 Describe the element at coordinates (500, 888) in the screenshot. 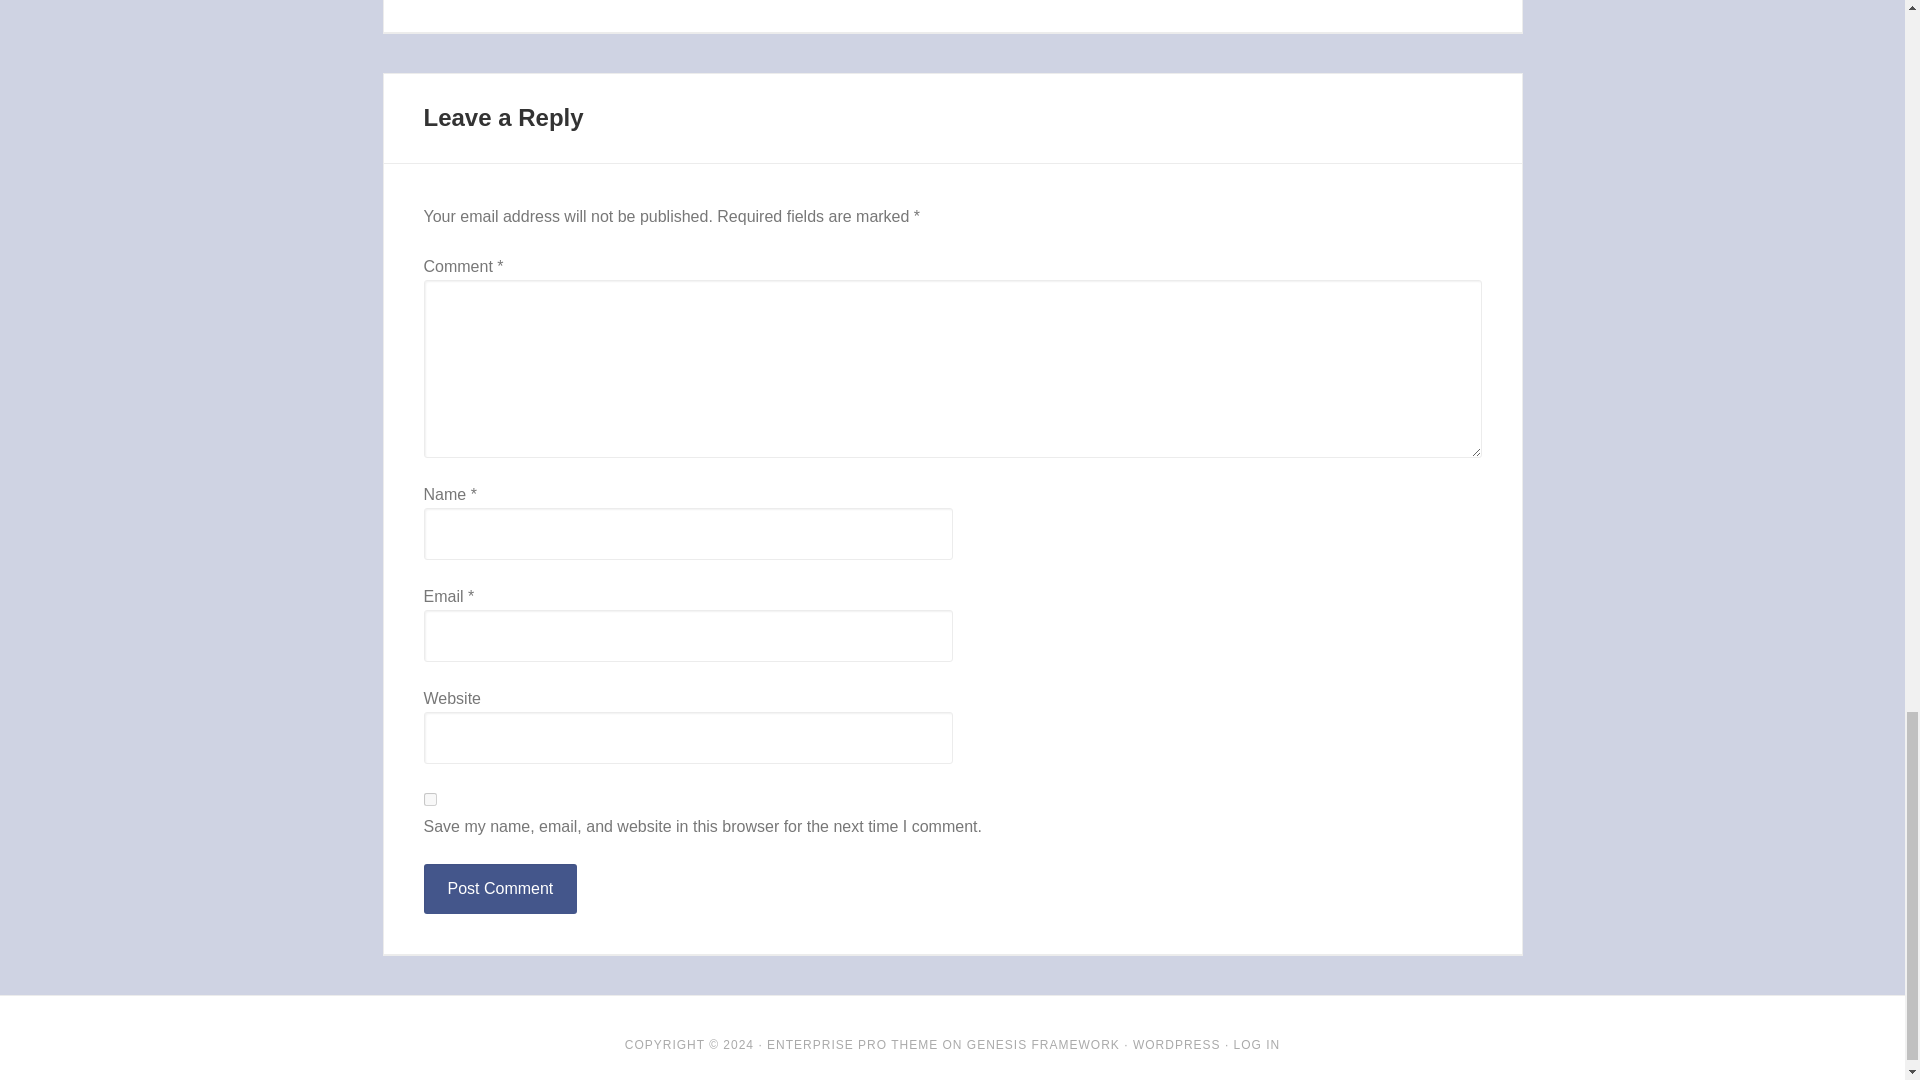

I see `Post Comment` at that location.